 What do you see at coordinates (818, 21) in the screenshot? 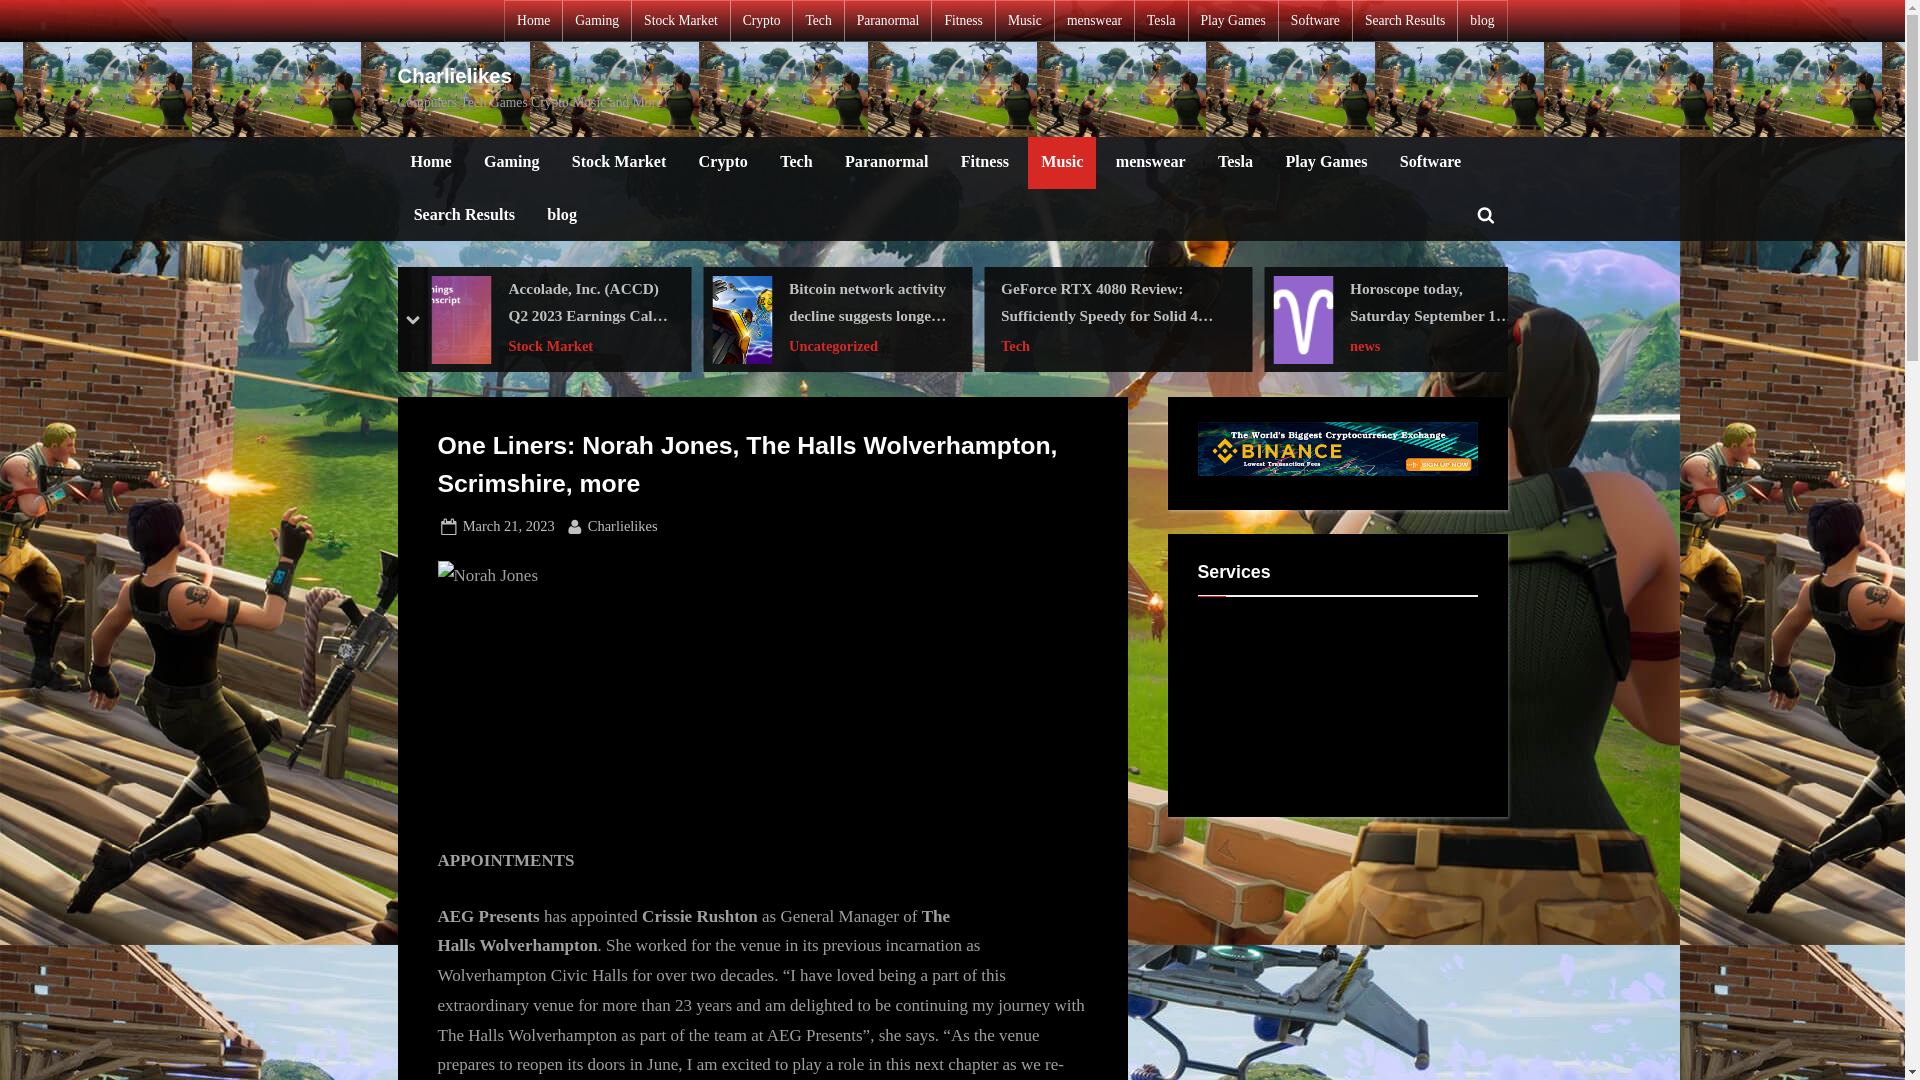
I see `Tech` at bounding box center [818, 21].